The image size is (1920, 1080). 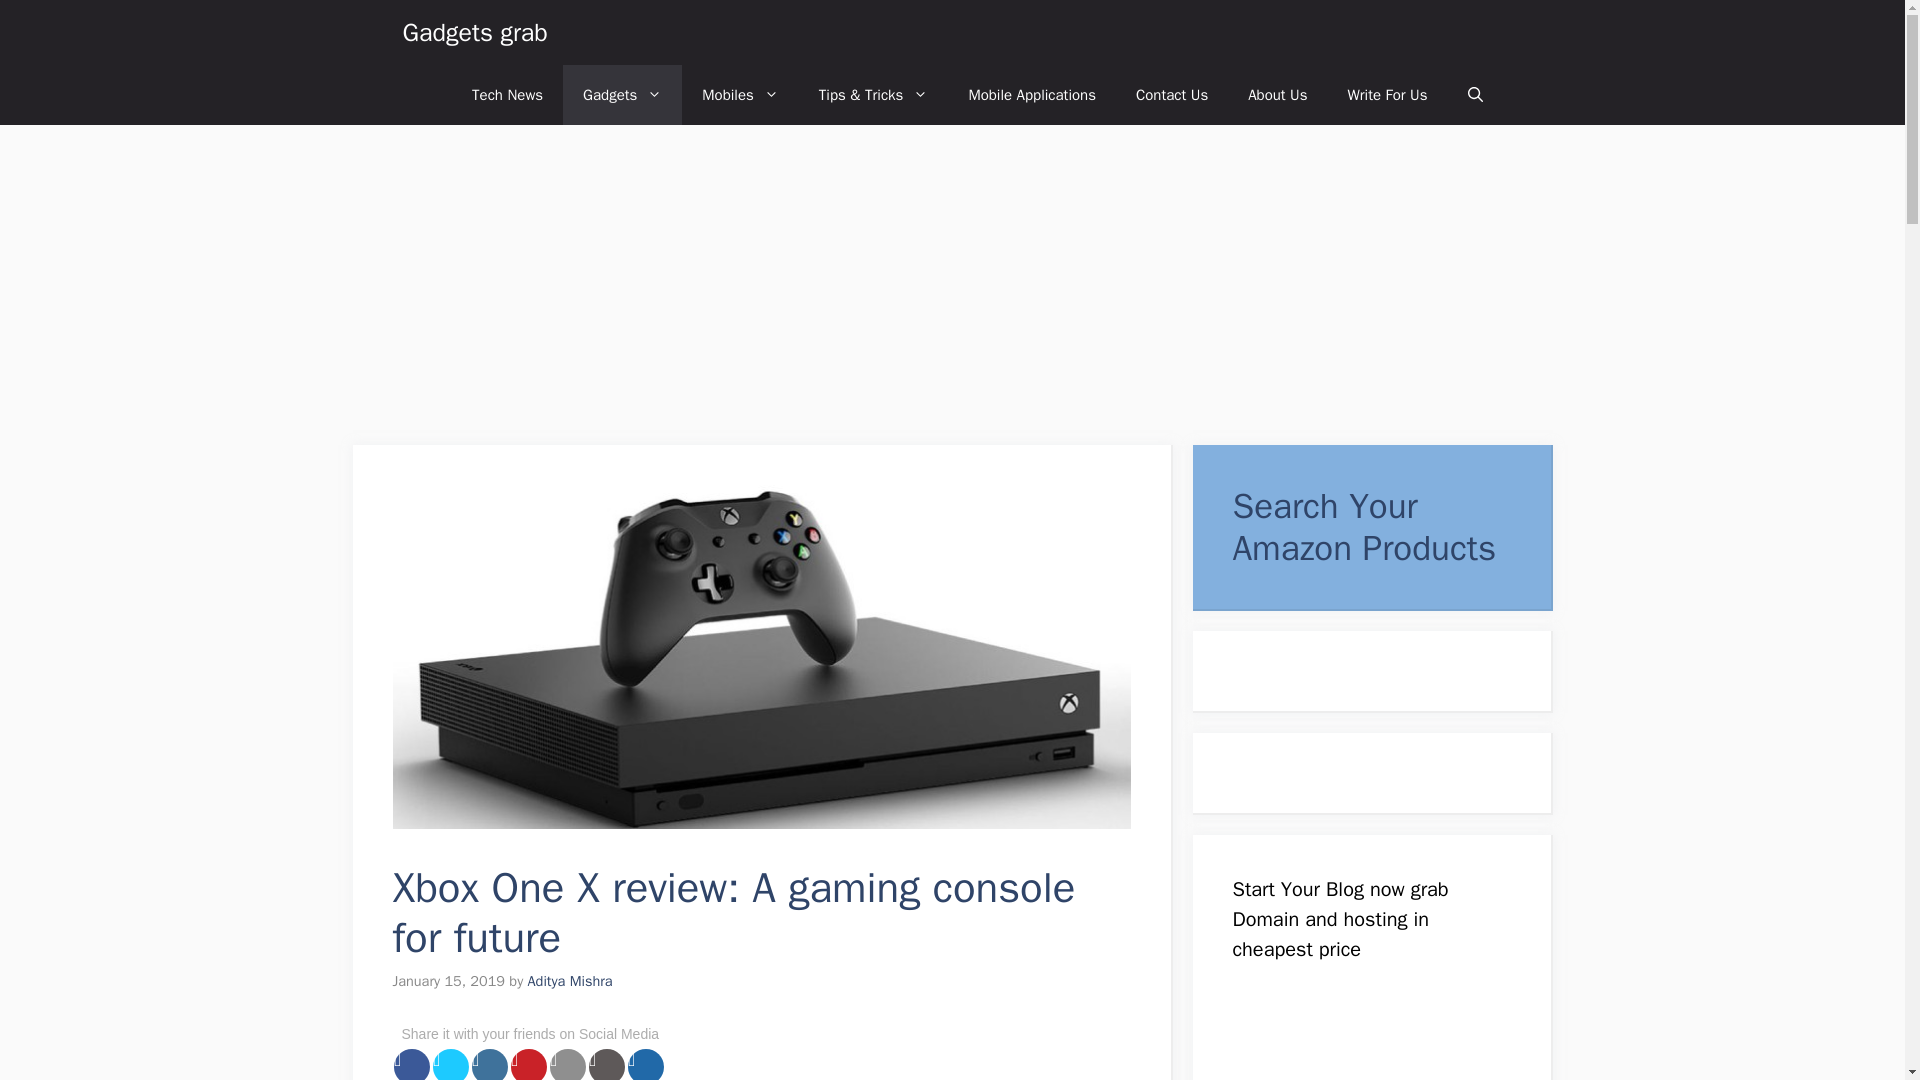 What do you see at coordinates (740, 94) in the screenshot?
I see `Mobiles` at bounding box center [740, 94].